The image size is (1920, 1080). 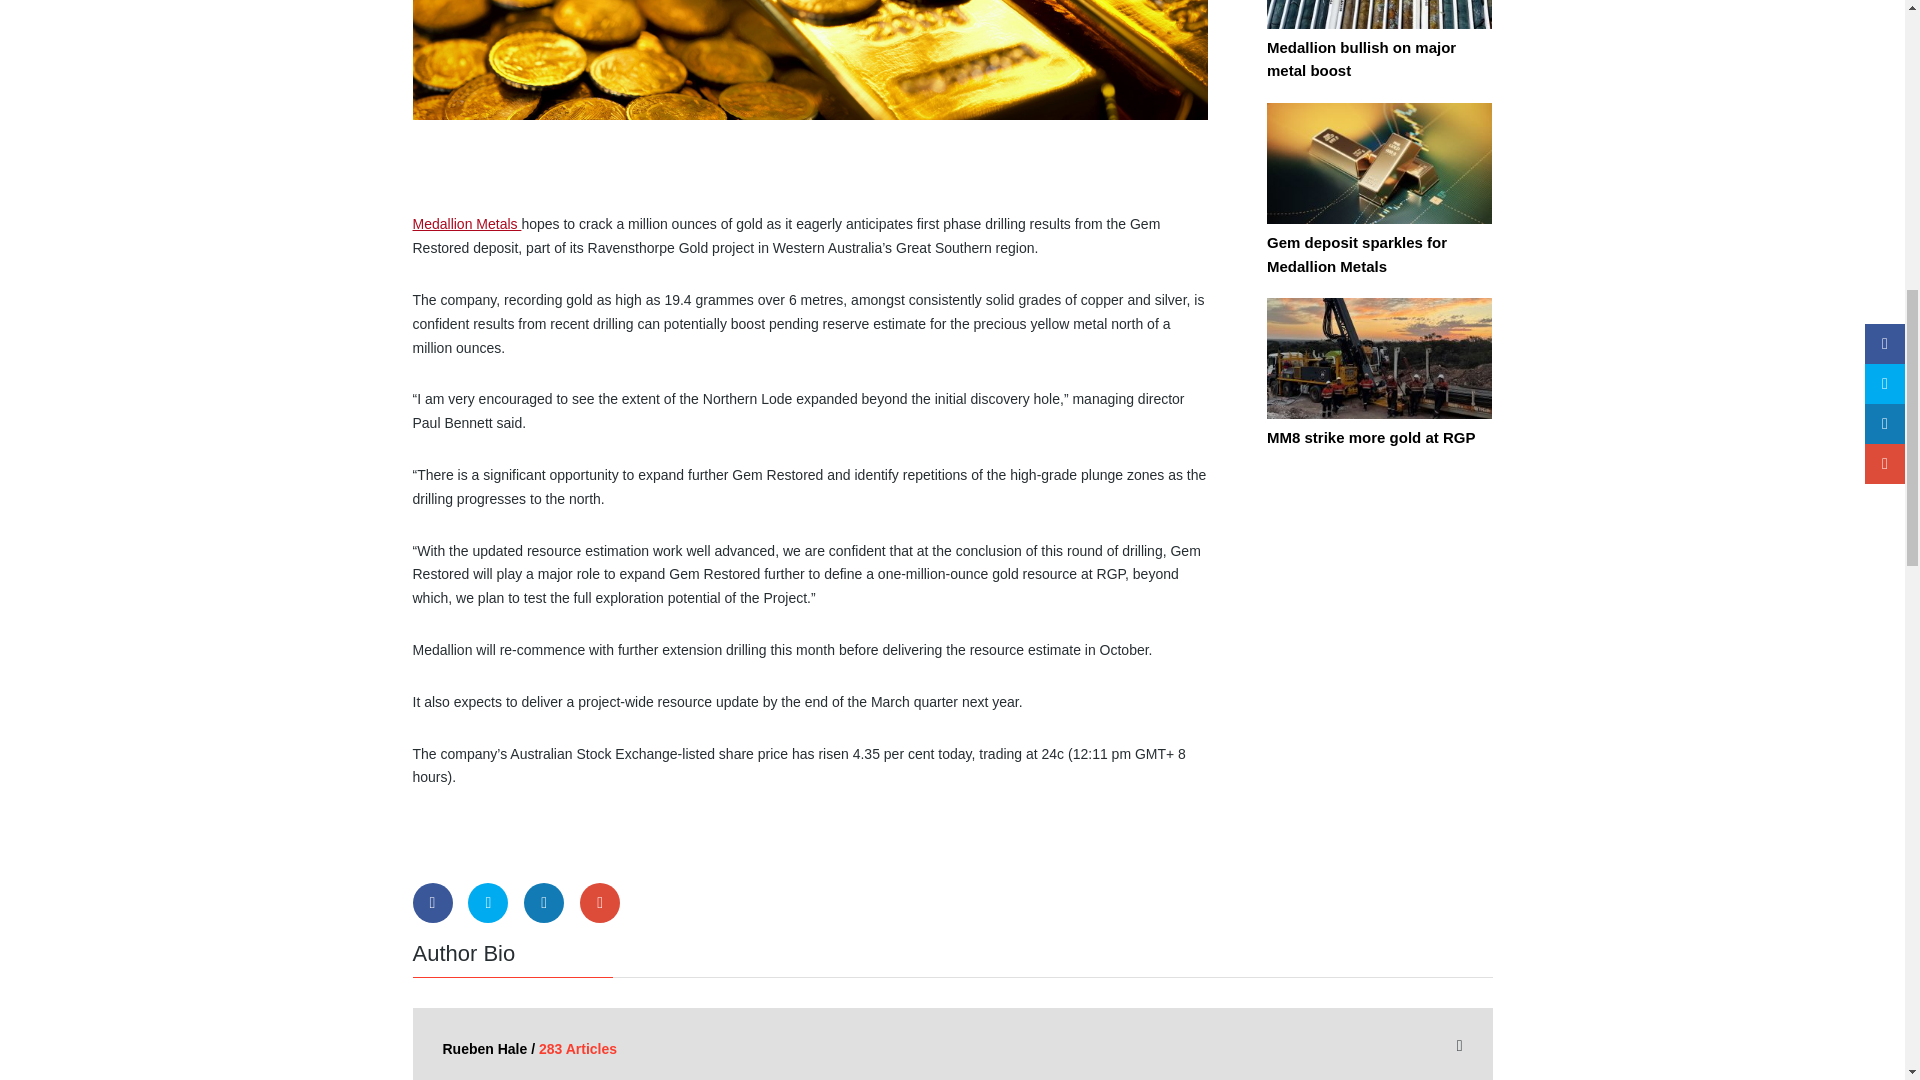 What do you see at coordinates (810, 59) in the screenshot?
I see `Gold bars and coins` at bounding box center [810, 59].